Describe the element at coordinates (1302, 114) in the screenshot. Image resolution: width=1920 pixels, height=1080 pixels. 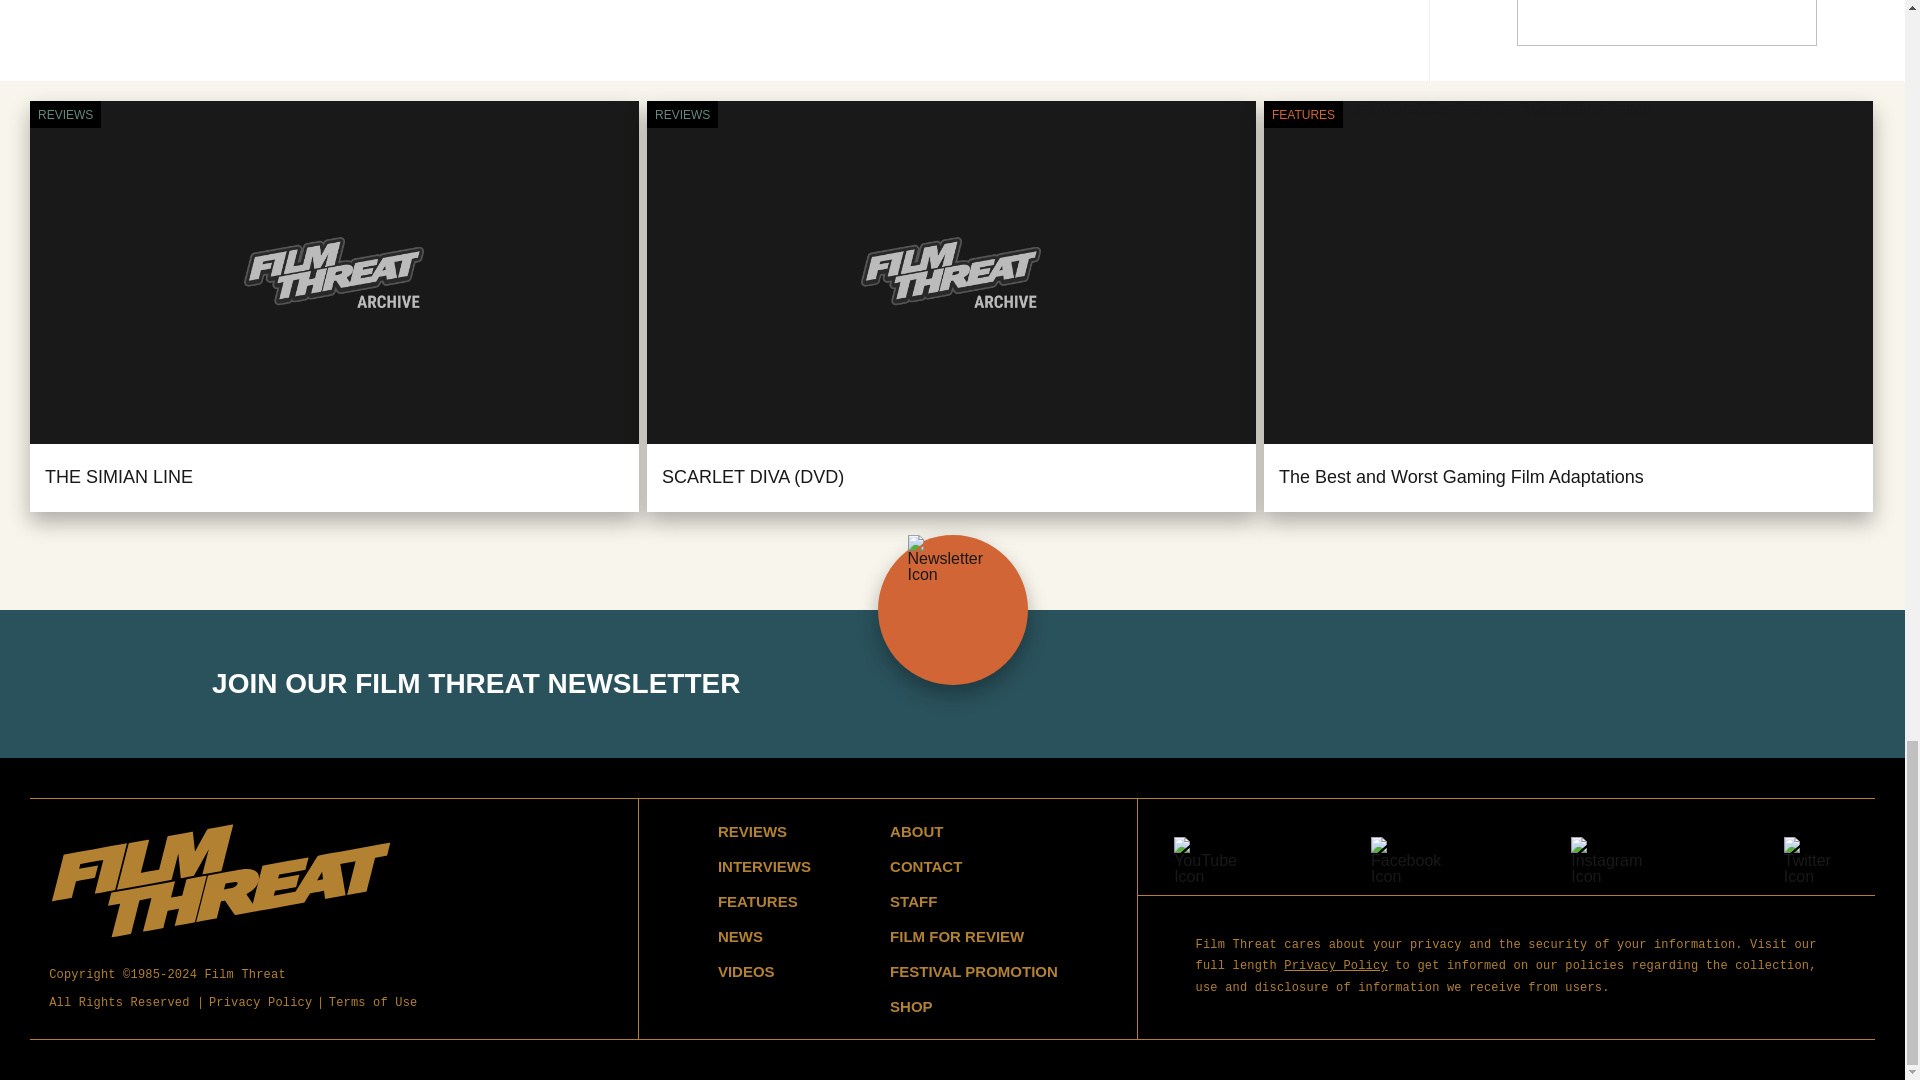
I see `Features` at that location.